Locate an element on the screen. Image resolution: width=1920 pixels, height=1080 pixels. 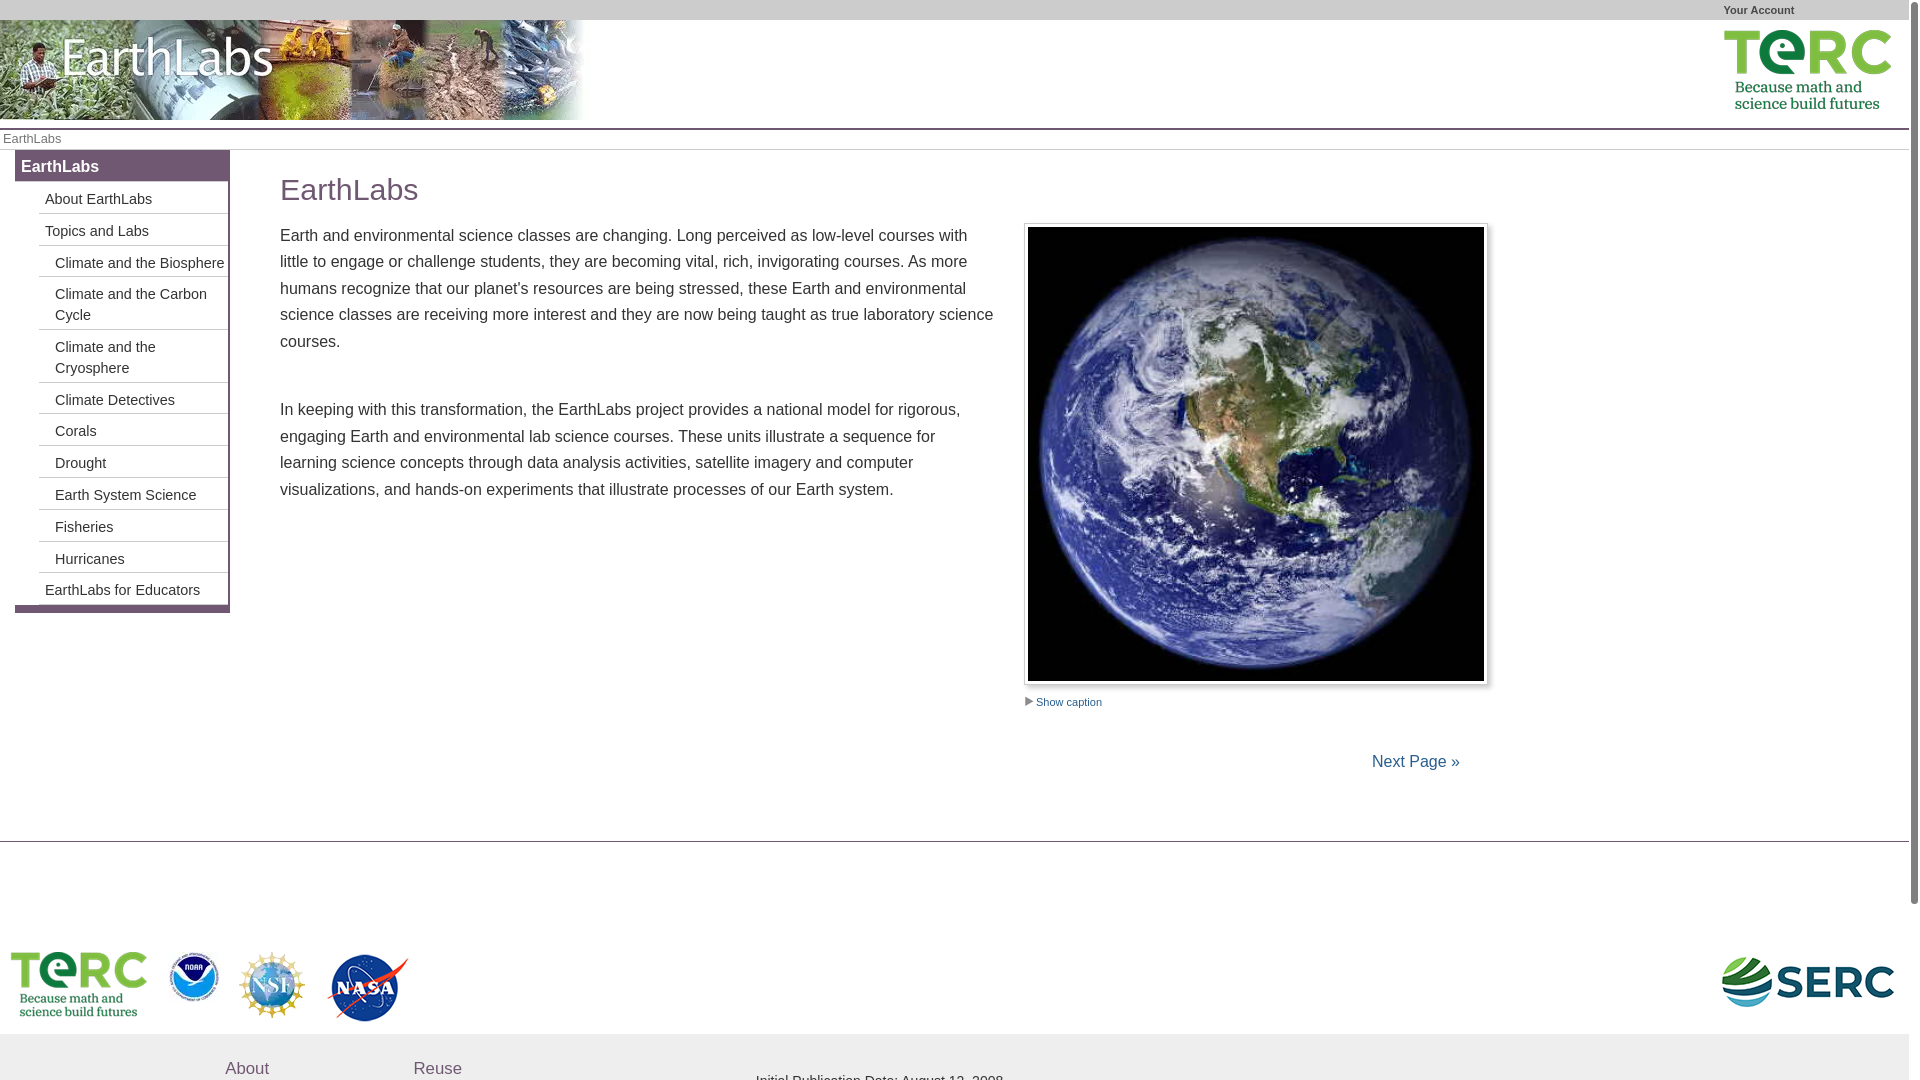
Corals is located at coordinates (133, 430).